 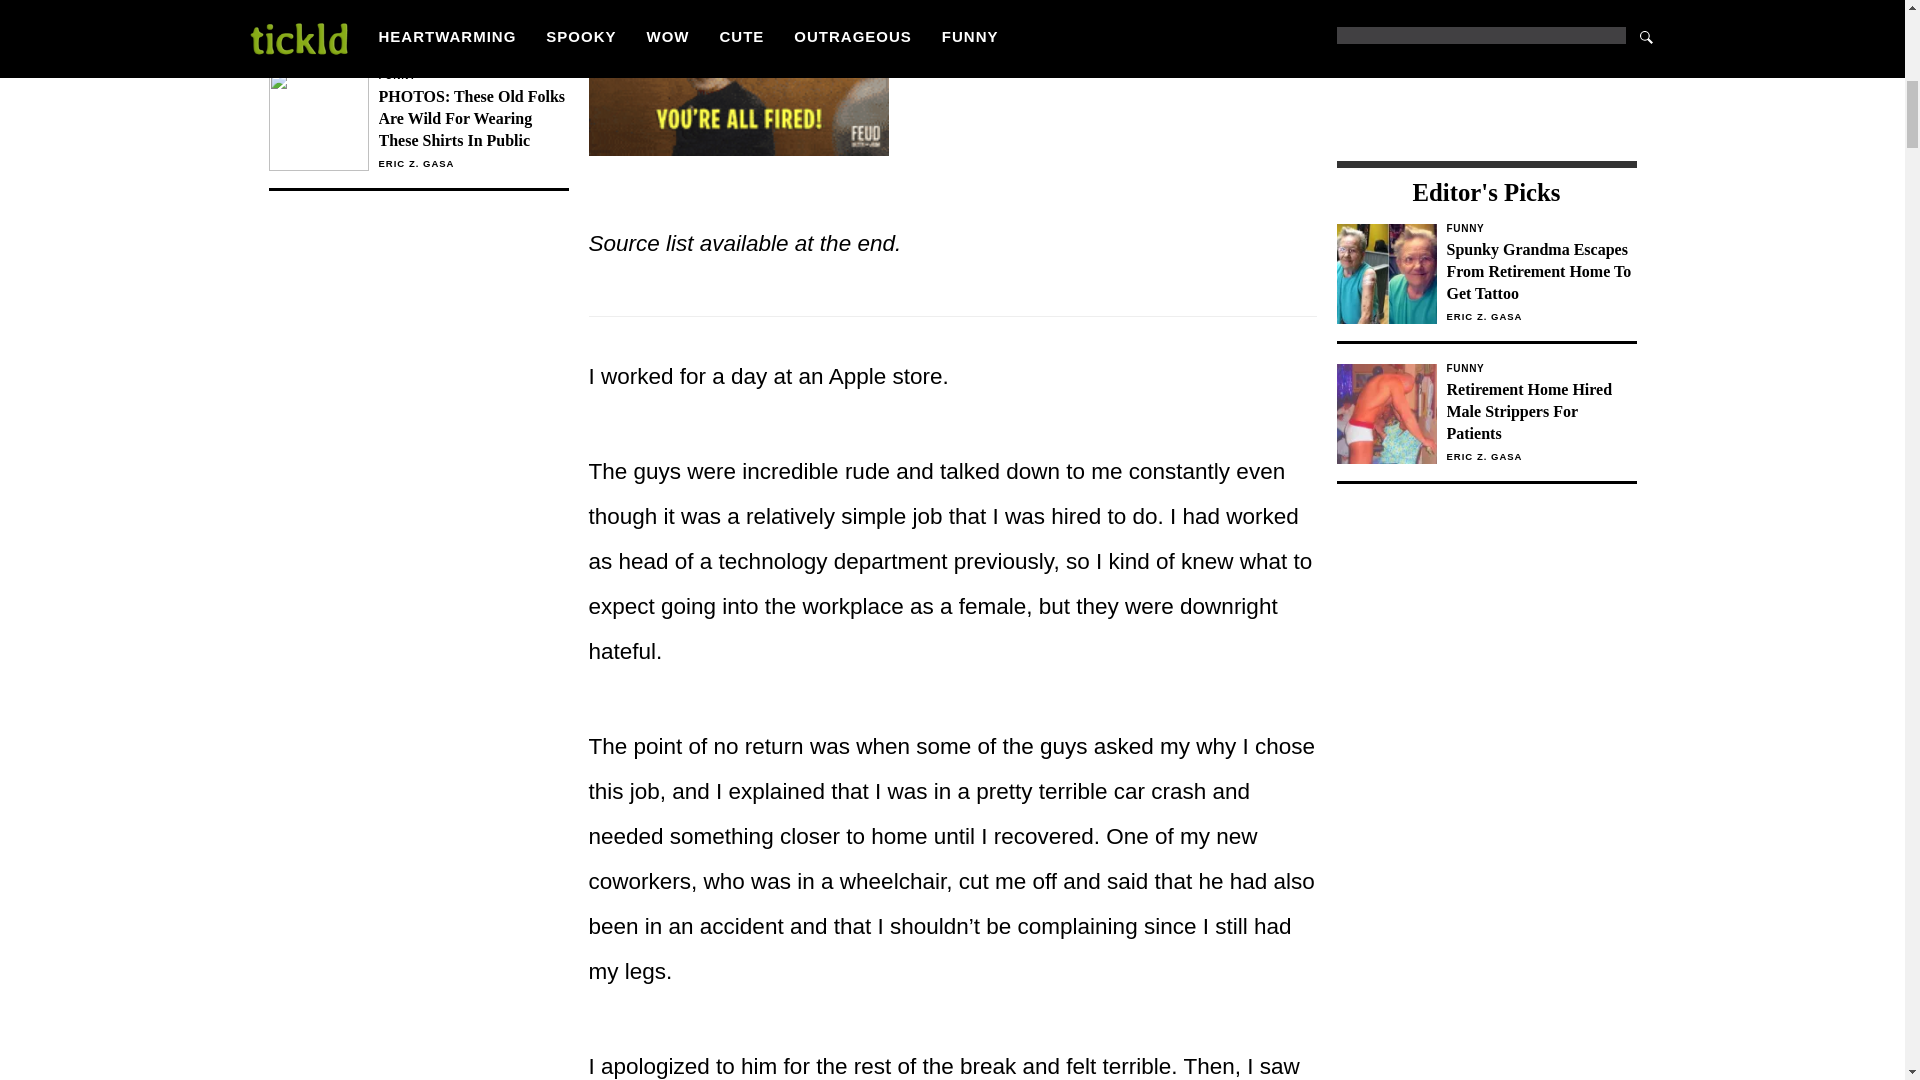 I want to click on Spunky Grandma Escapes From Retirement Home To Get Tattoo, so click(x=1540, y=271).